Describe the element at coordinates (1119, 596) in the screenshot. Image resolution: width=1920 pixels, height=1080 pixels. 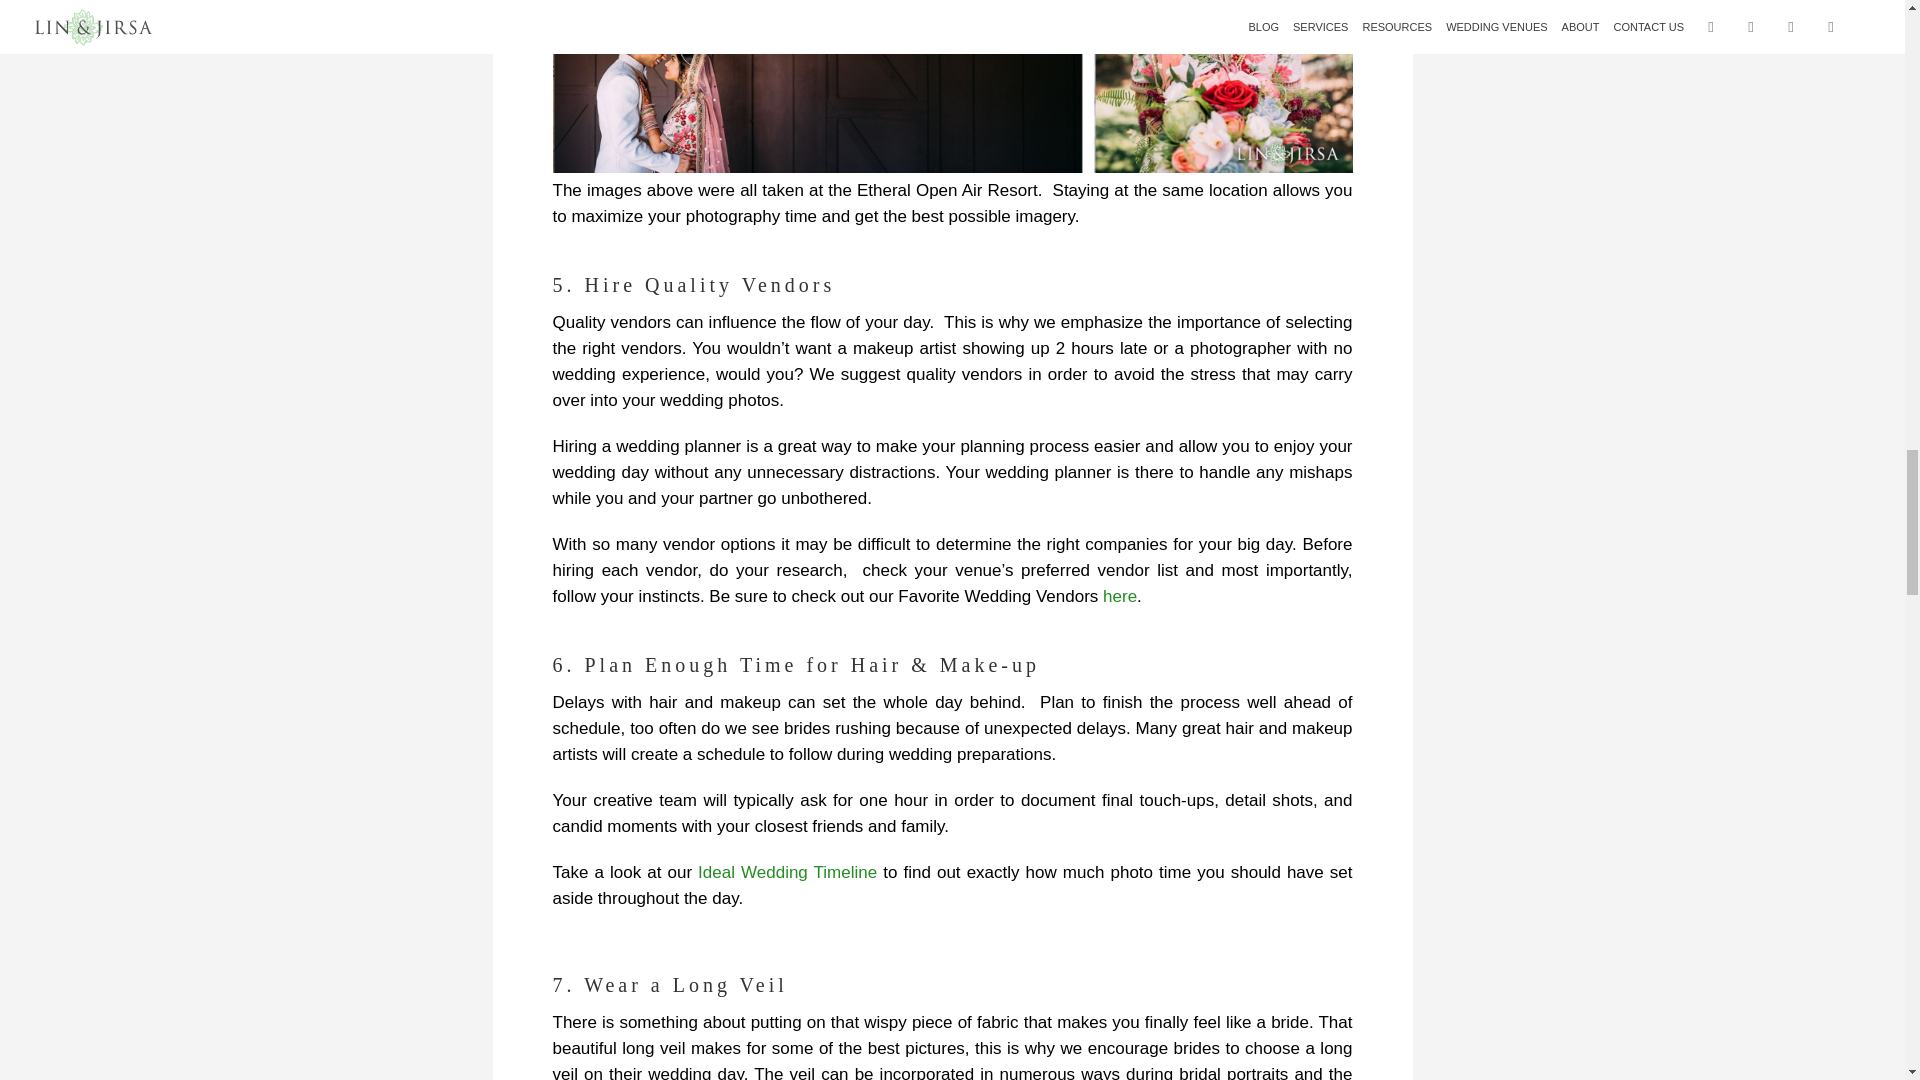
I see `here` at that location.